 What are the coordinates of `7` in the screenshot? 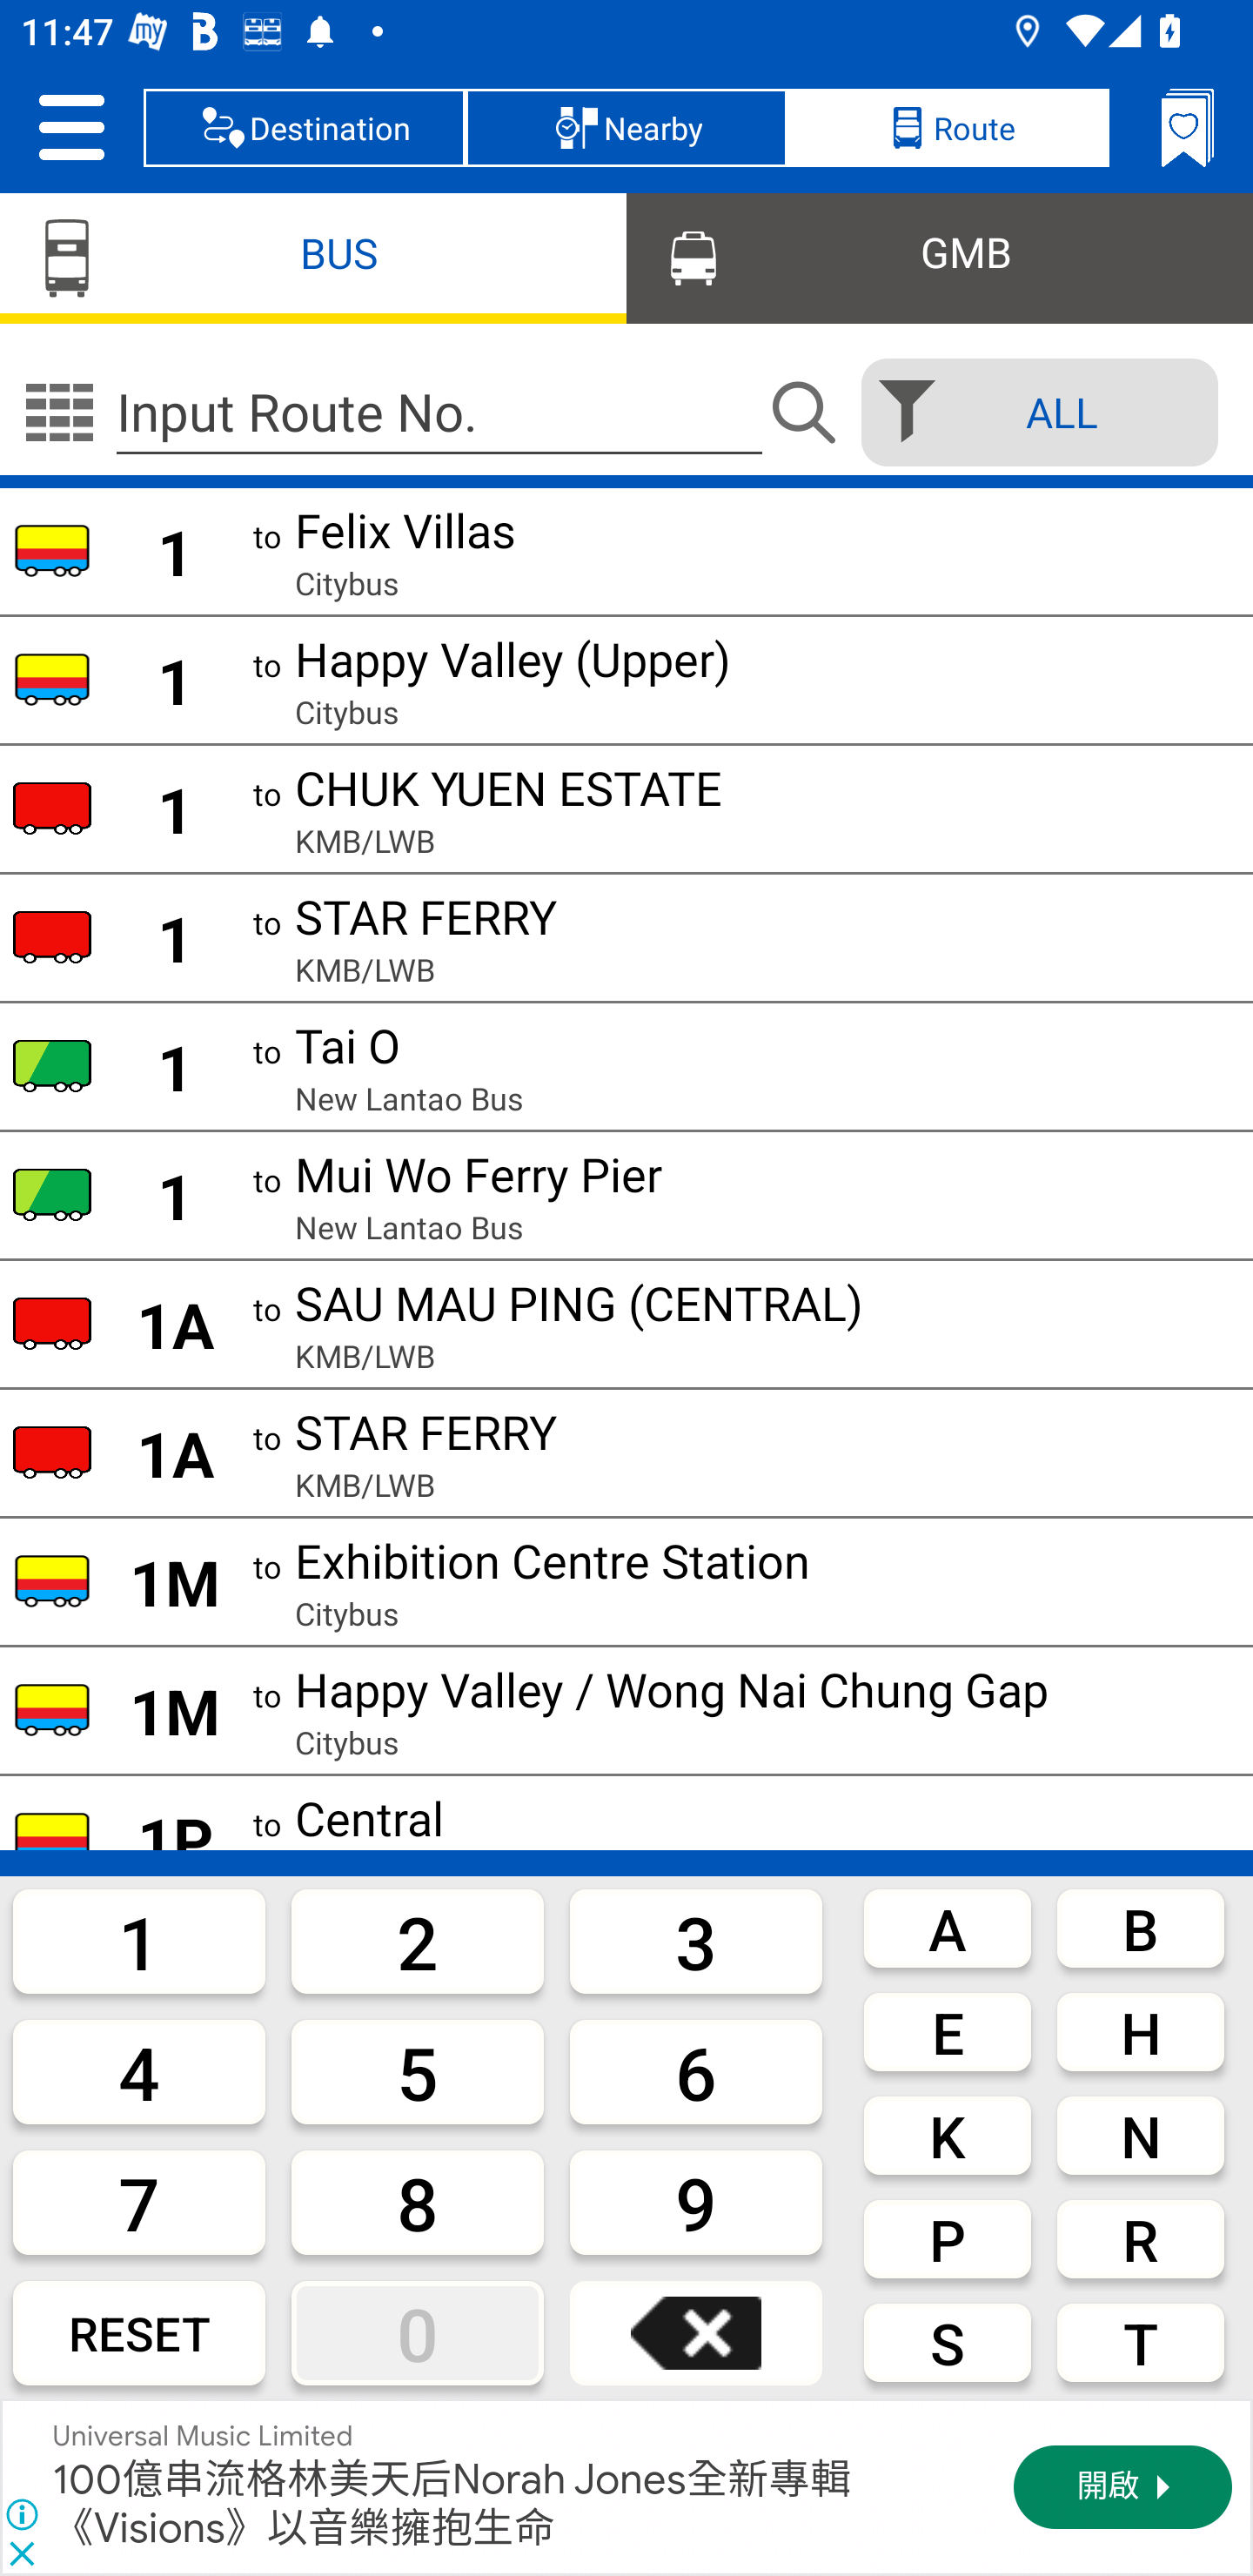 It's located at (139, 2202).